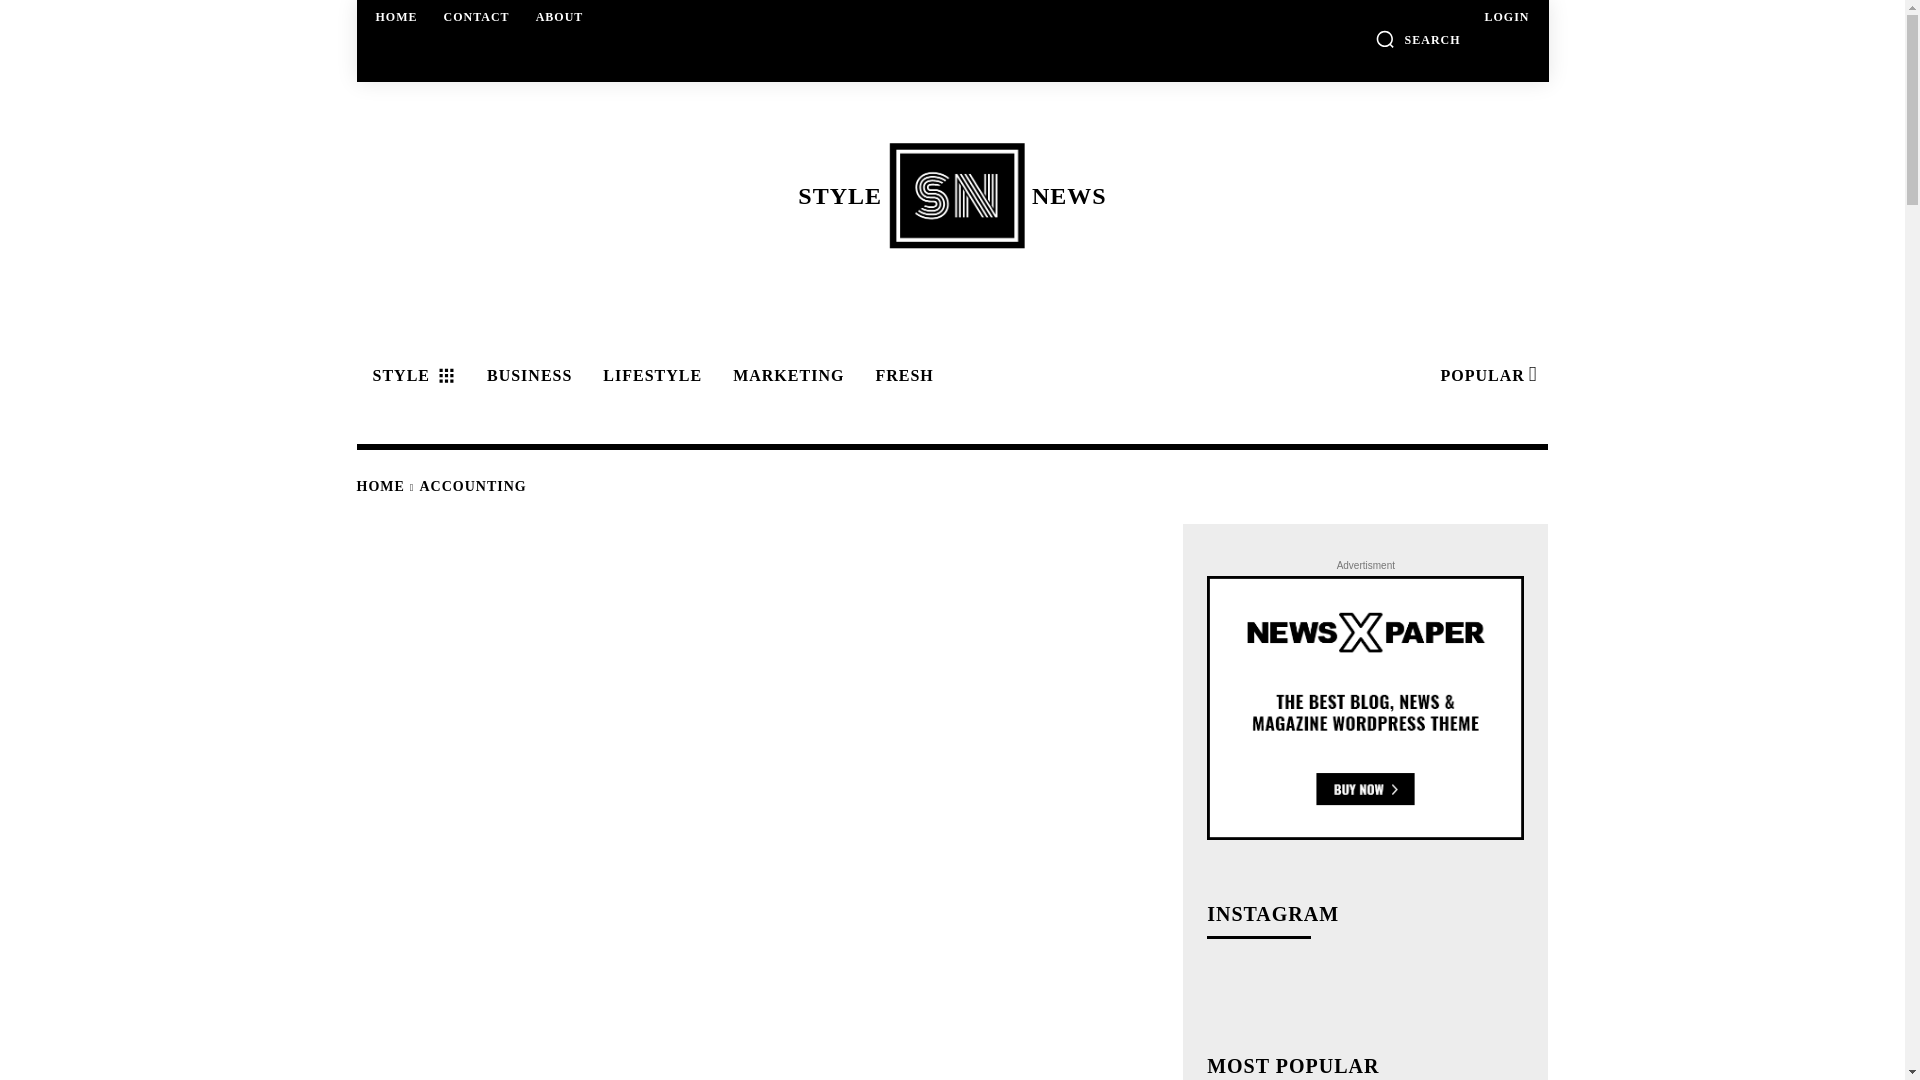 This screenshot has height=1080, width=1920. Describe the element at coordinates (951, 195) in the screenshot. I see `HOME` at that location.